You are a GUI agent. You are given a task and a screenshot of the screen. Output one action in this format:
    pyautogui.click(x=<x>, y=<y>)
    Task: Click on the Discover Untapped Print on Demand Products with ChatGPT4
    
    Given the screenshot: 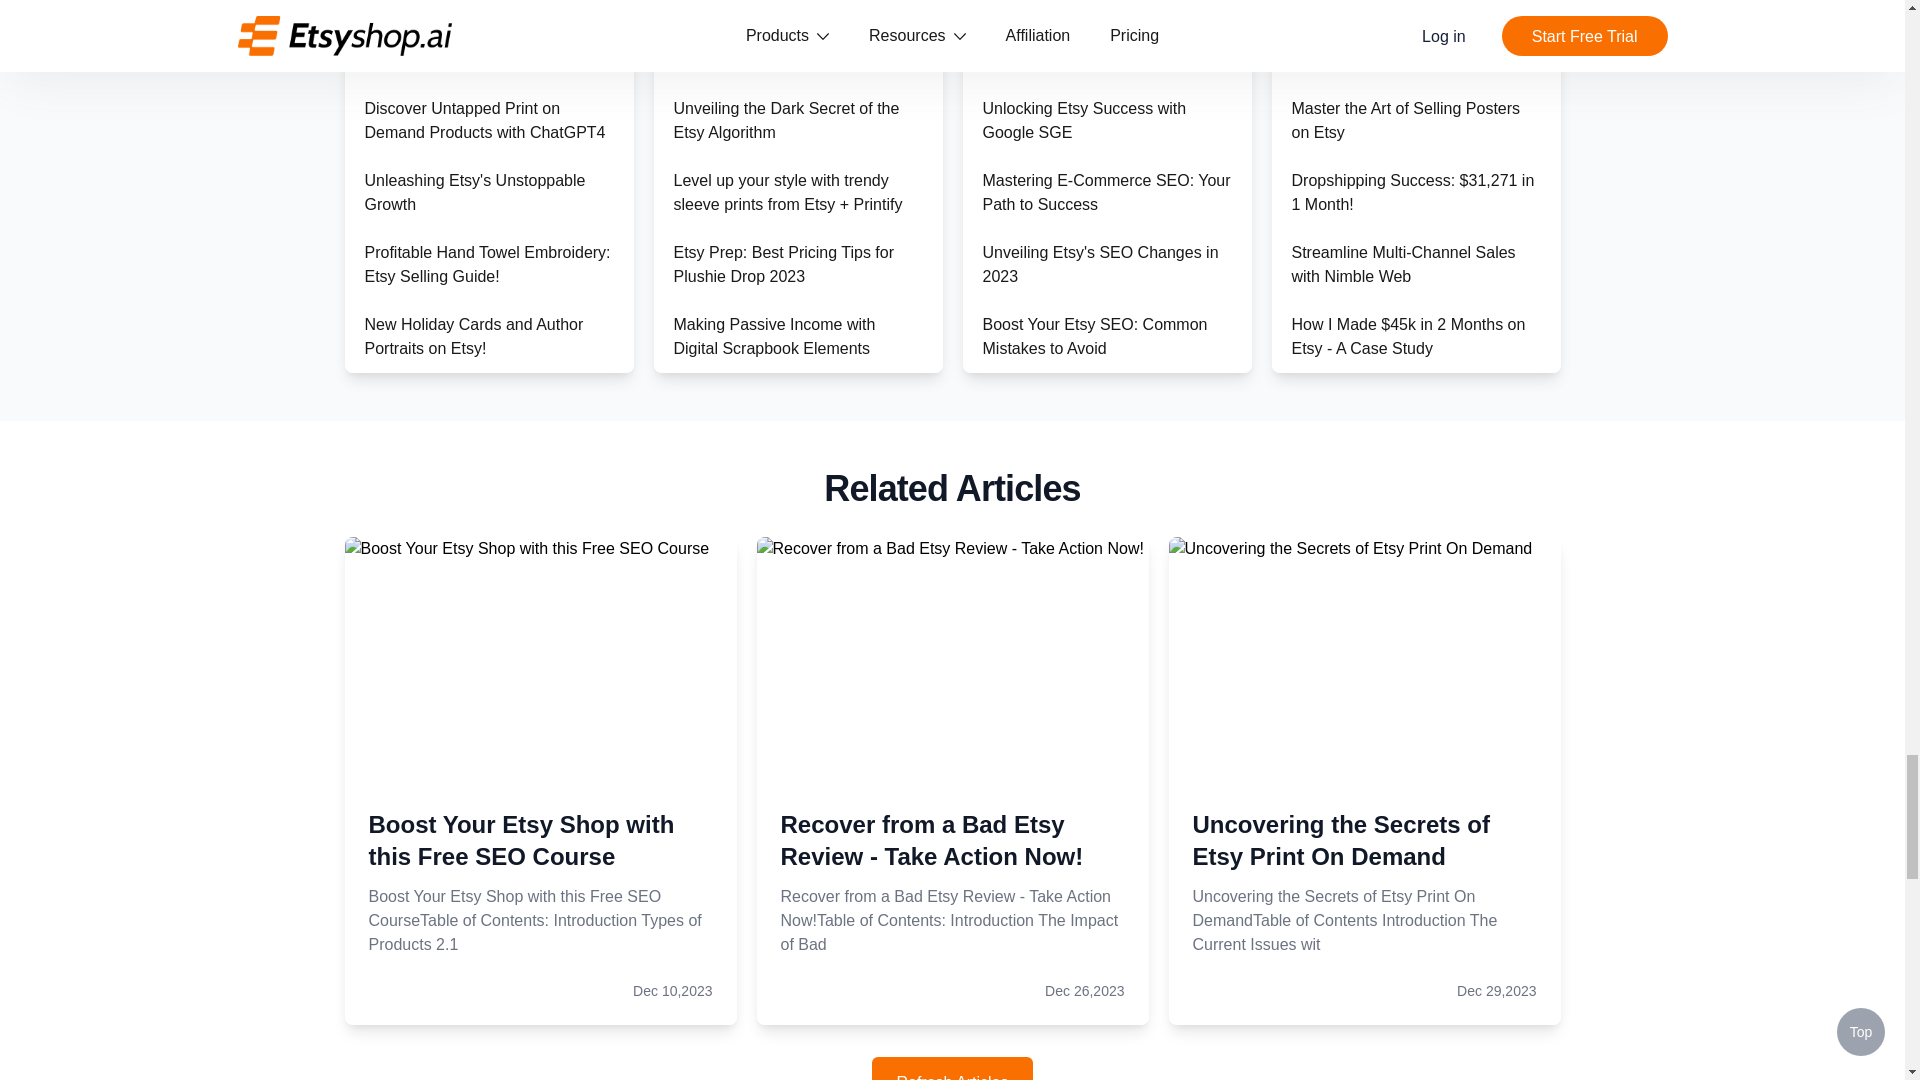 What is the action you would take?
    pyautogui.click(x=484, y=120)
    